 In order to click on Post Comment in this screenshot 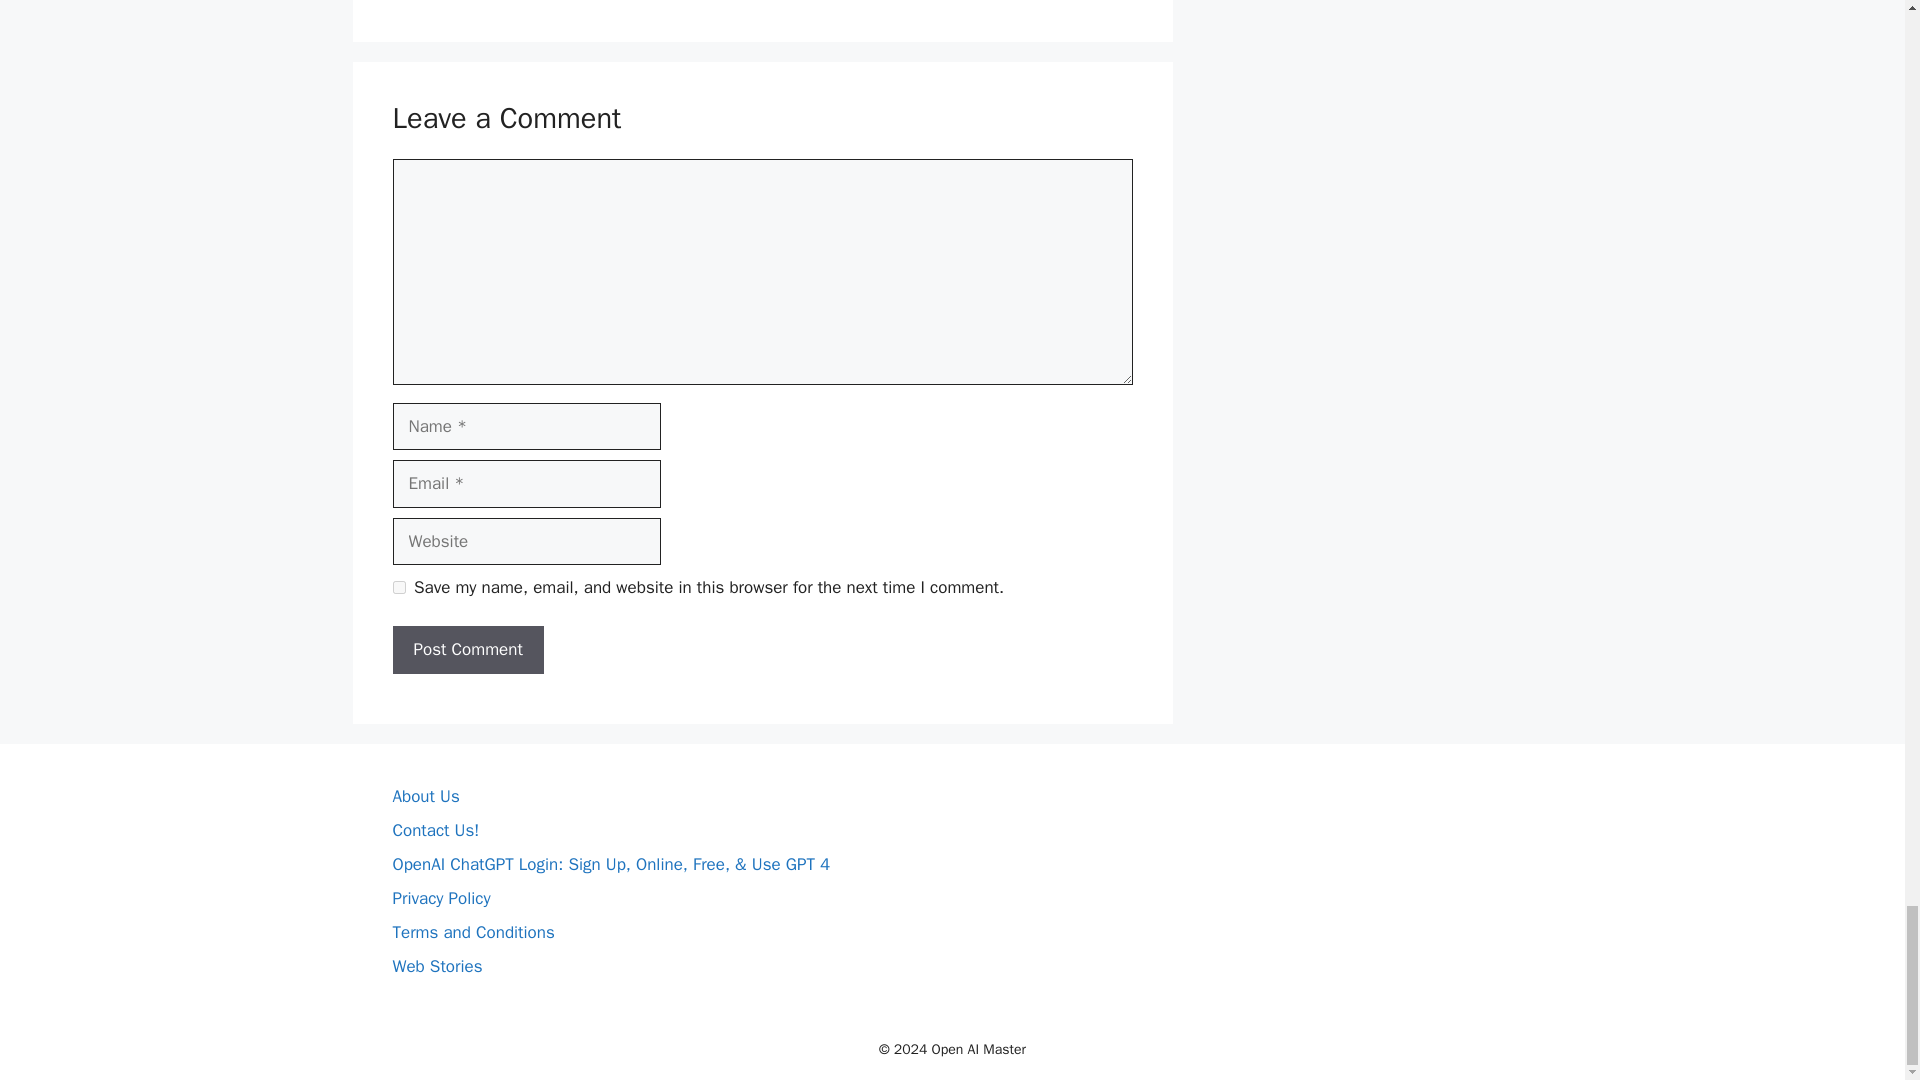, I will do `click(467, 650)`.